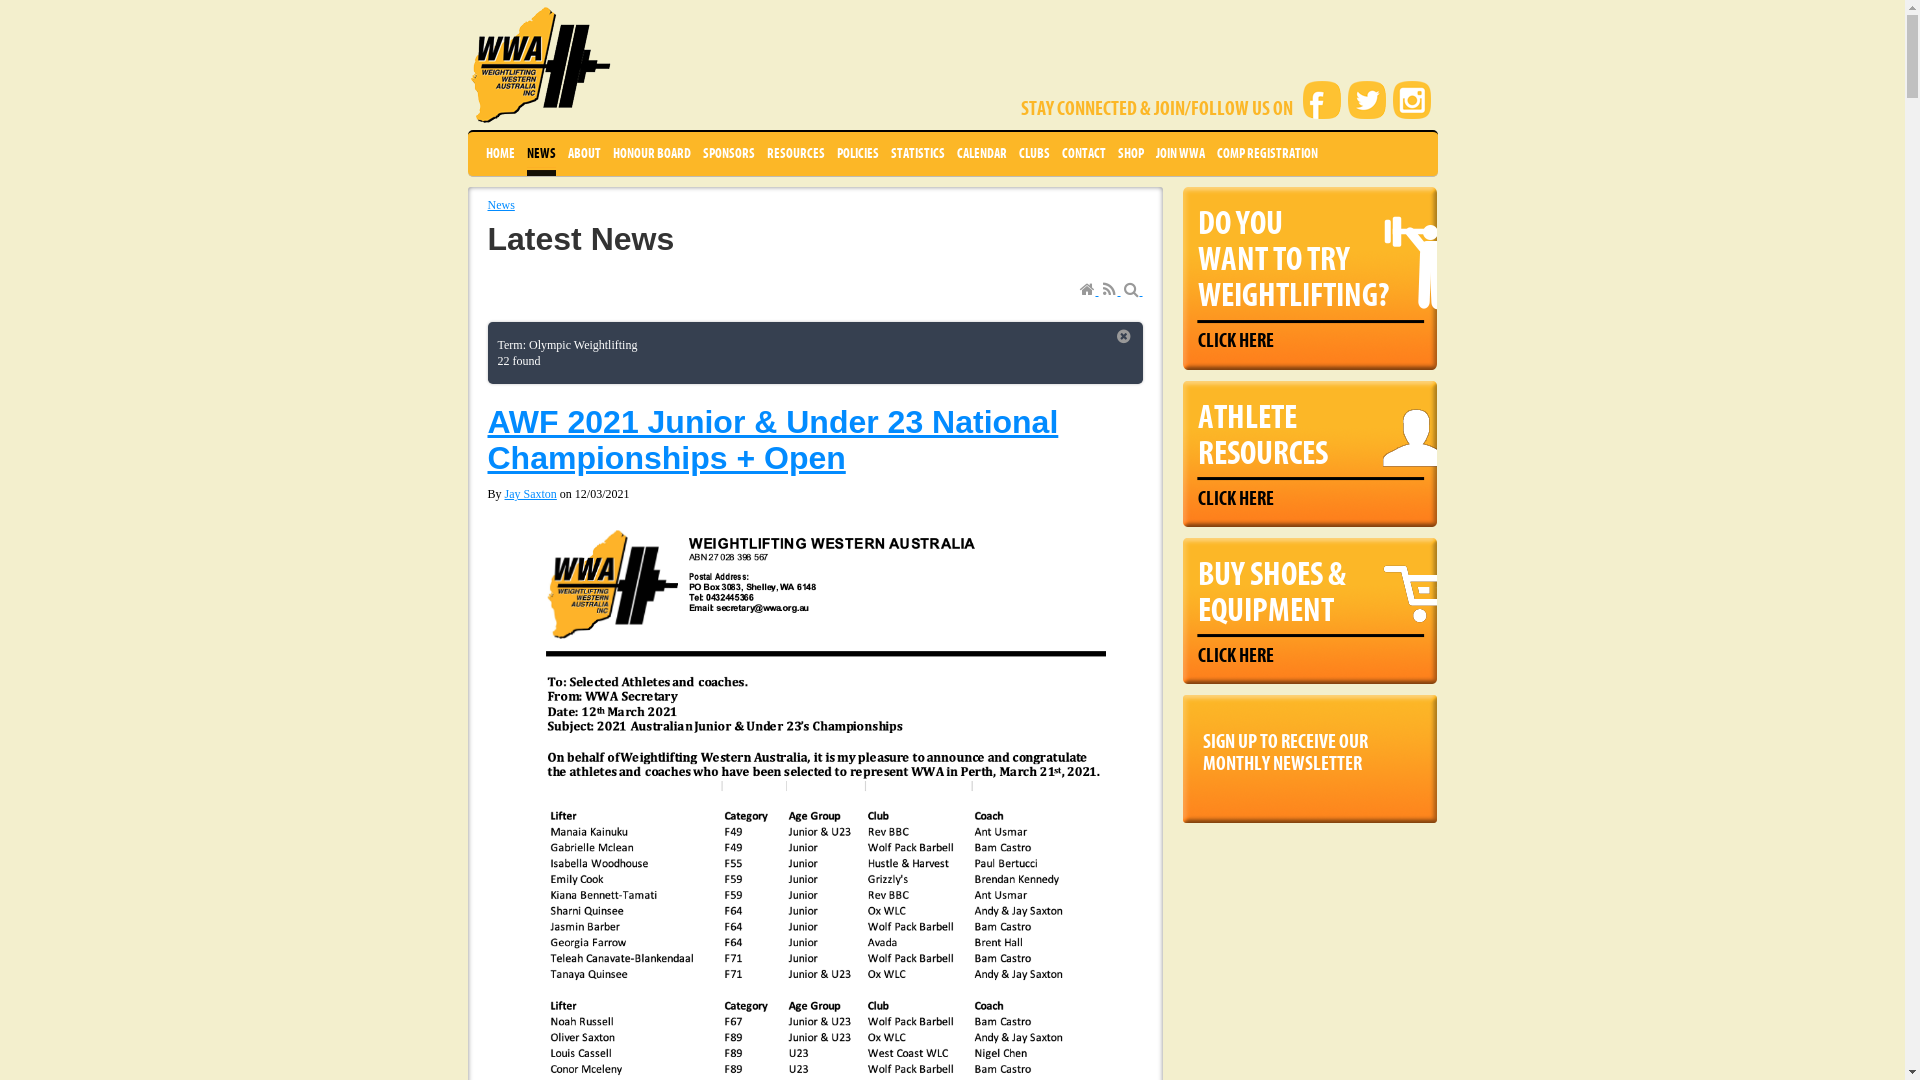 The height and width of the screenshot is (1080, 1920). I want to click on Search, so click(1134, 291).